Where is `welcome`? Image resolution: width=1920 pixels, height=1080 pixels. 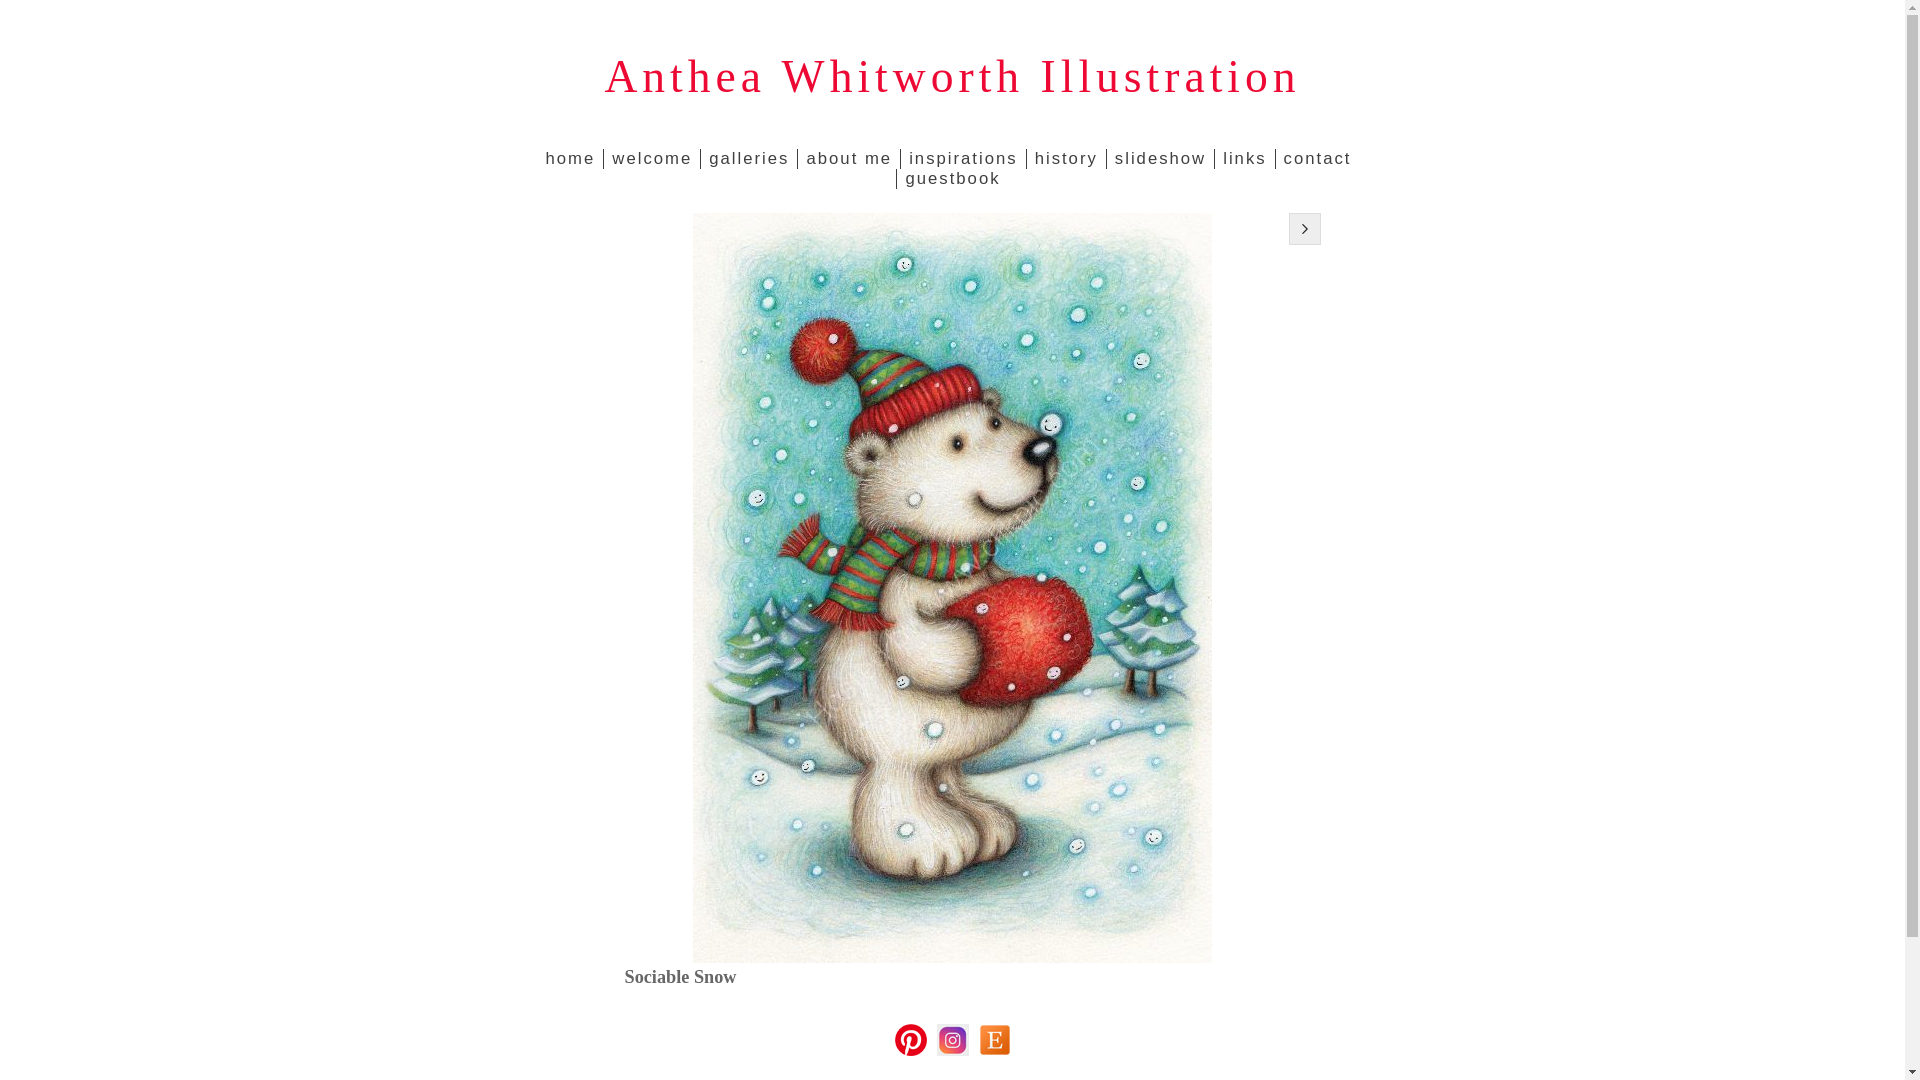
welcome is located at coordinates (651, 158).